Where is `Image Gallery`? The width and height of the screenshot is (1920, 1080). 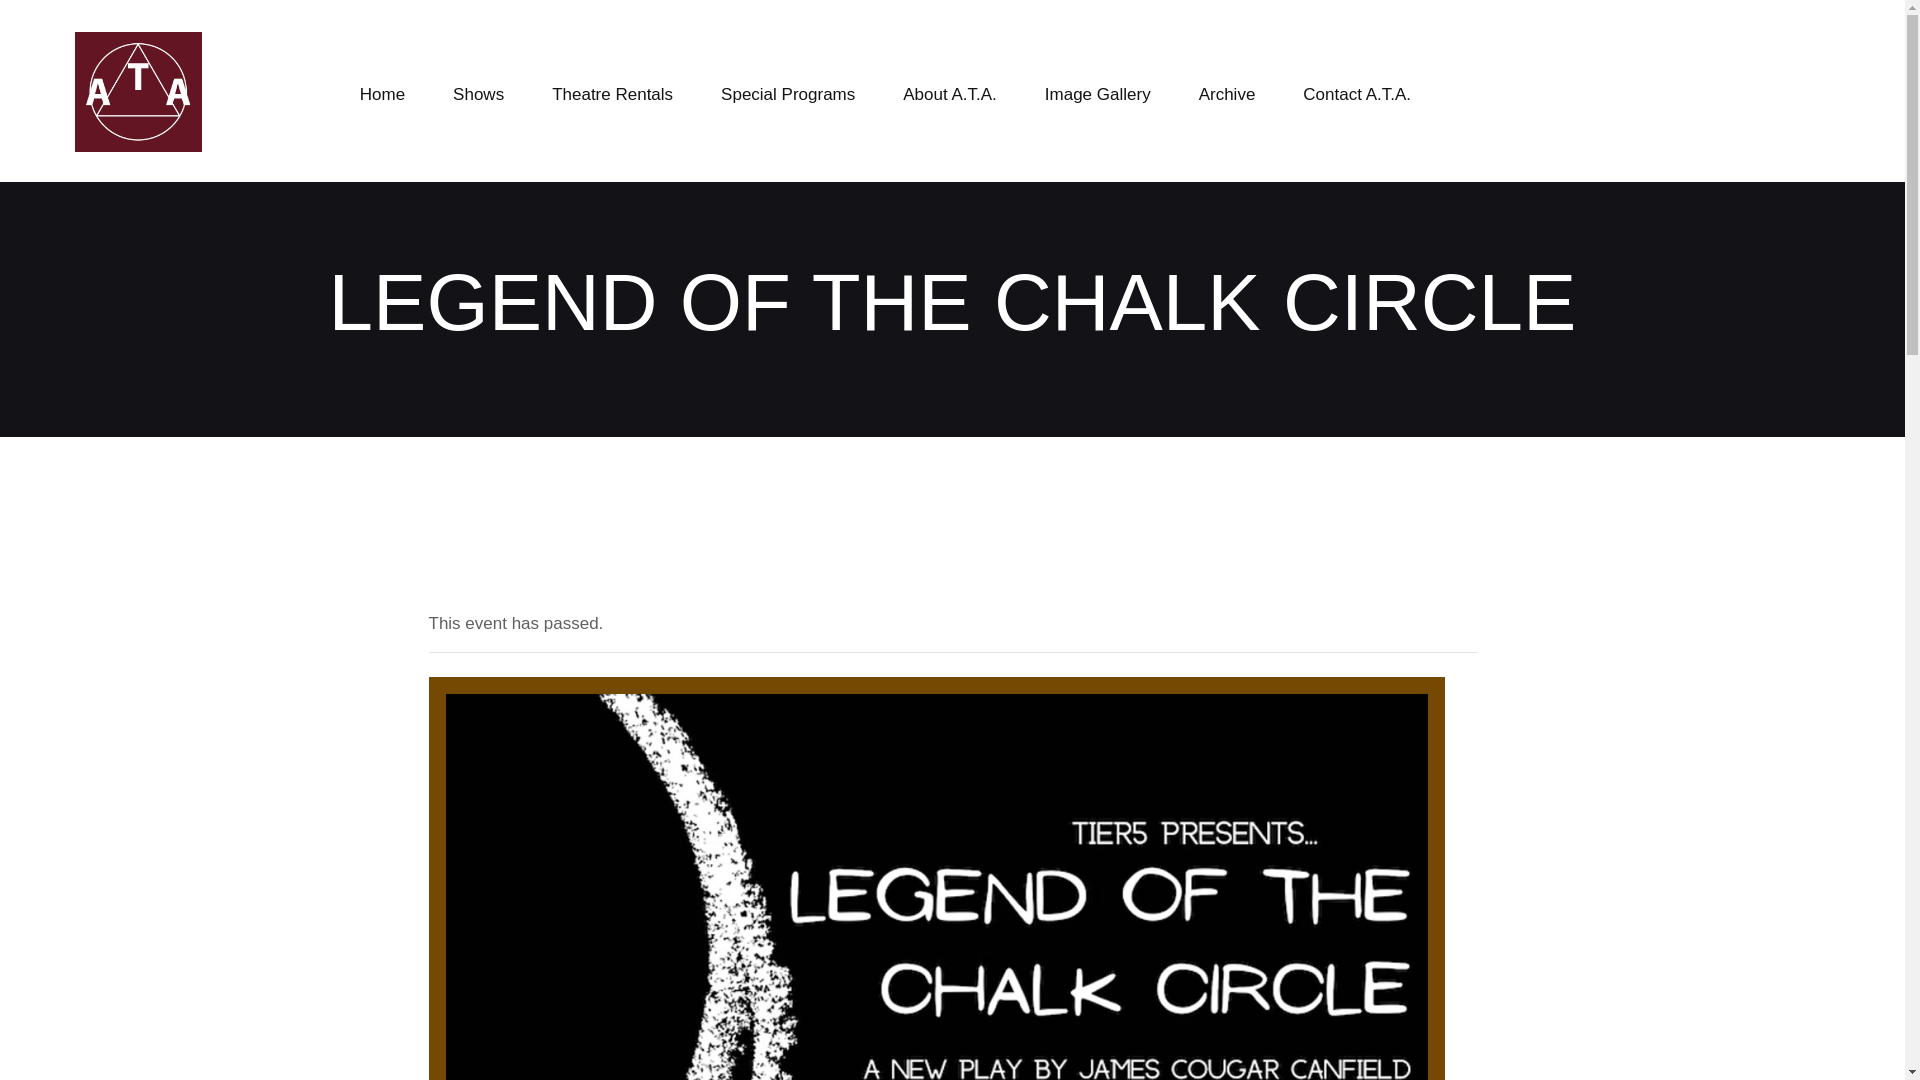 Image Gallery is located at coordinates (1097, 94).